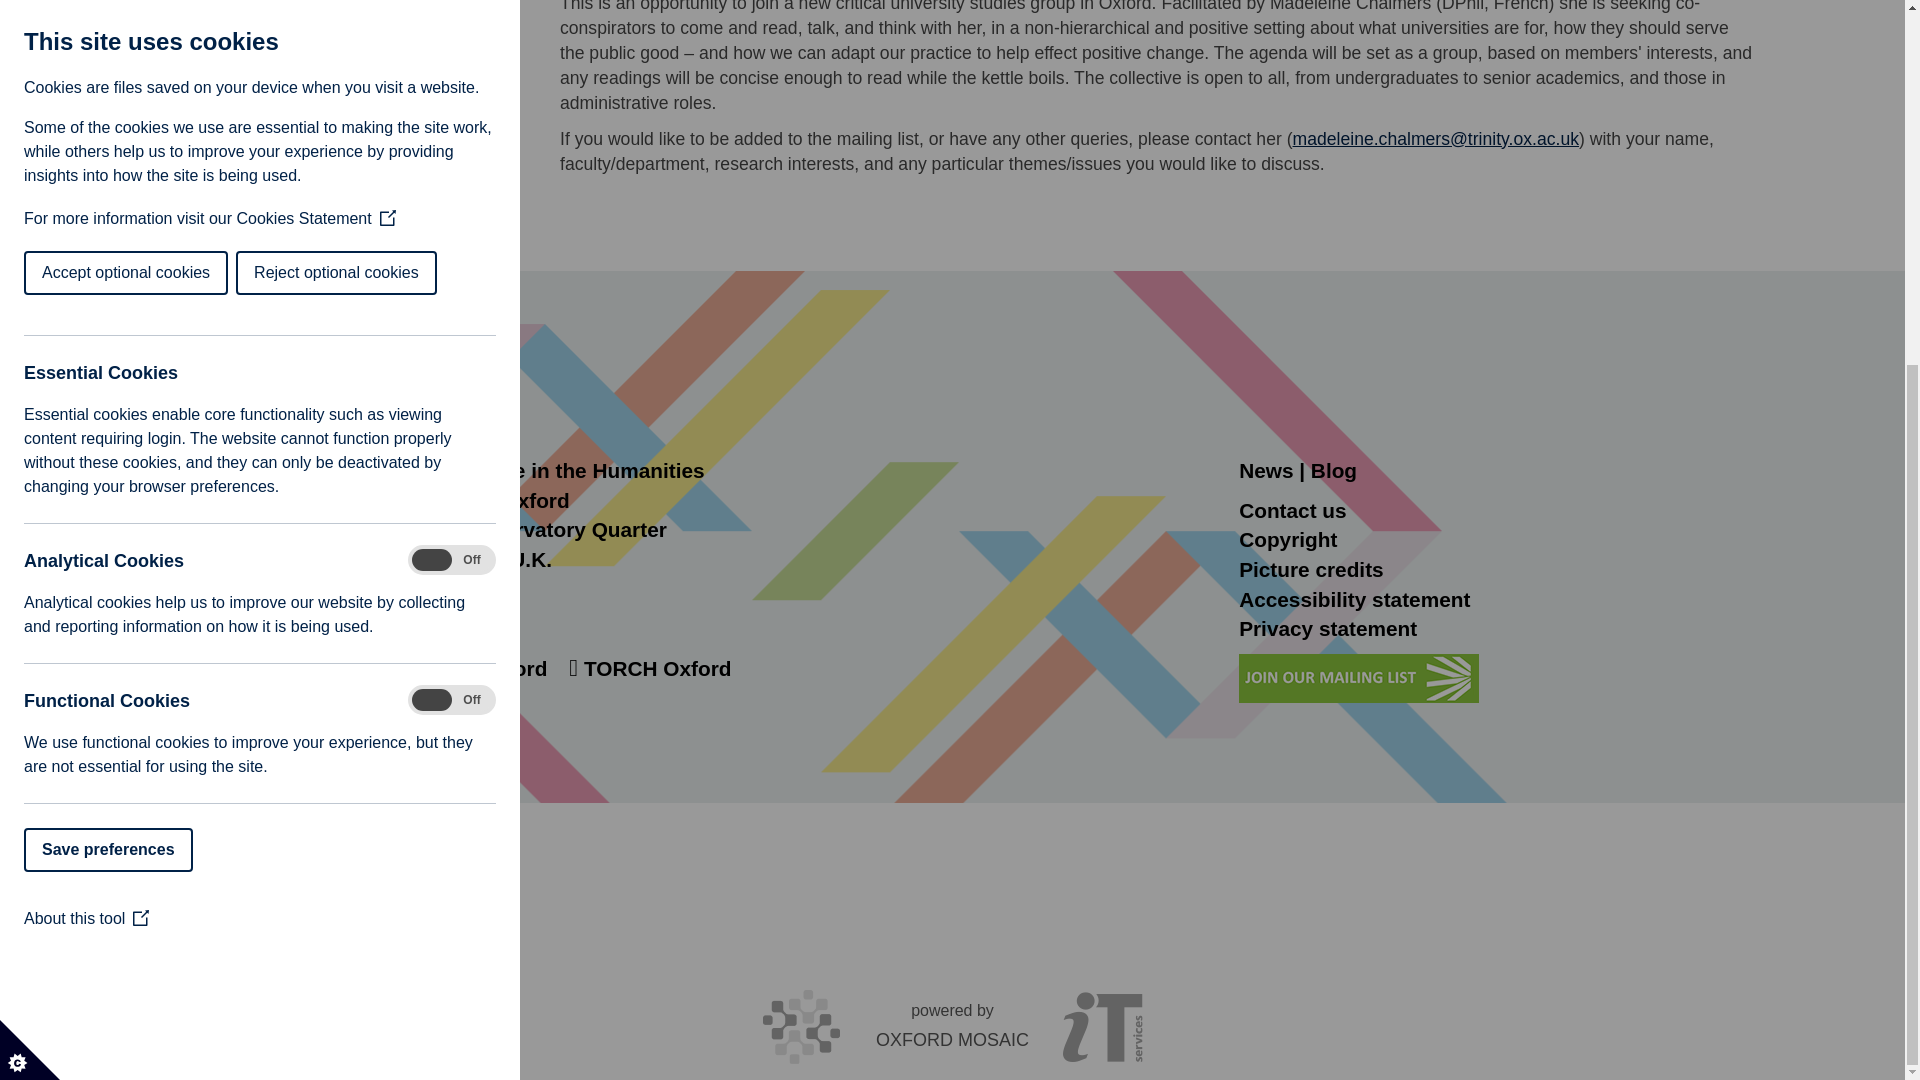 Image resolution: width=1920 pixels, height=1080 pixels. What do you see at coordinates (332, 391) in the screenshot?
I see `Oxford logo` at bounding box center [332, 391].